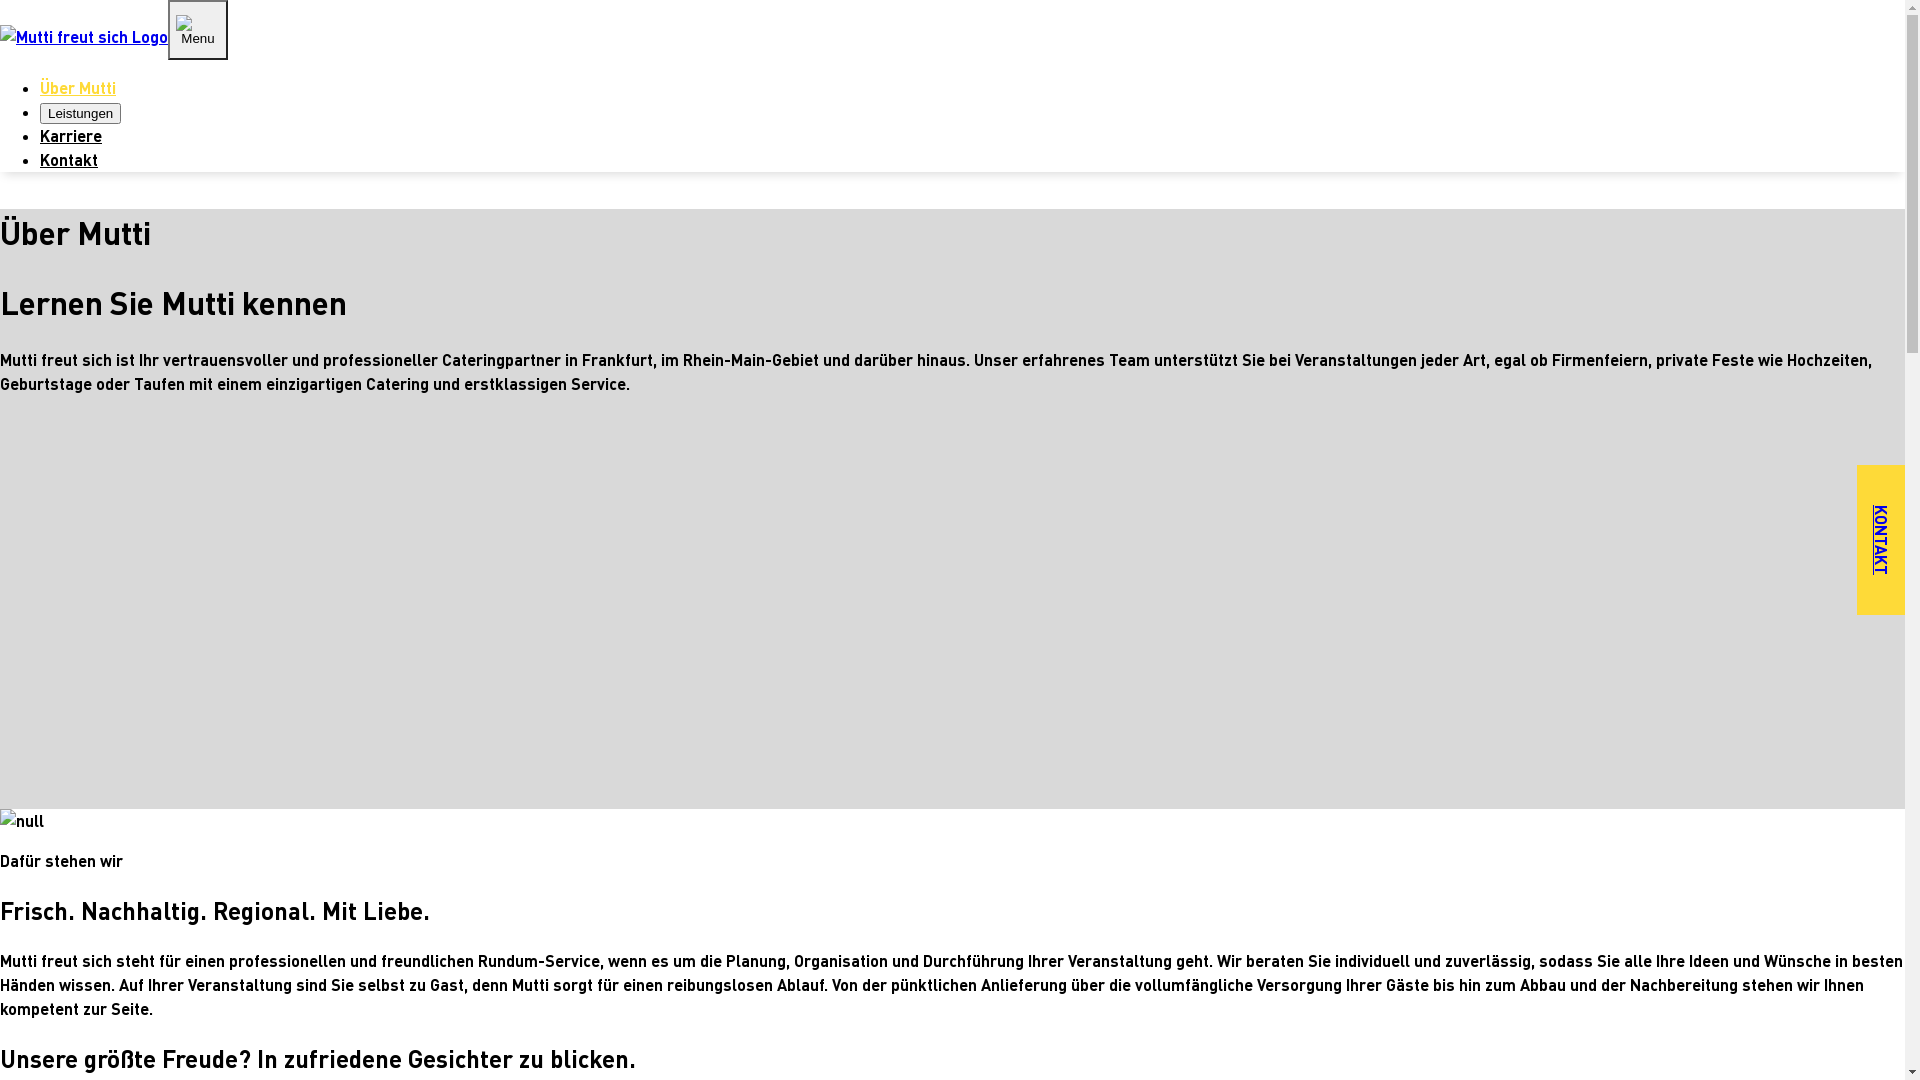  What do you see at coordinates (71, 136) in the screenshot?
I see `Karriere` at bounding box center [71, 136].